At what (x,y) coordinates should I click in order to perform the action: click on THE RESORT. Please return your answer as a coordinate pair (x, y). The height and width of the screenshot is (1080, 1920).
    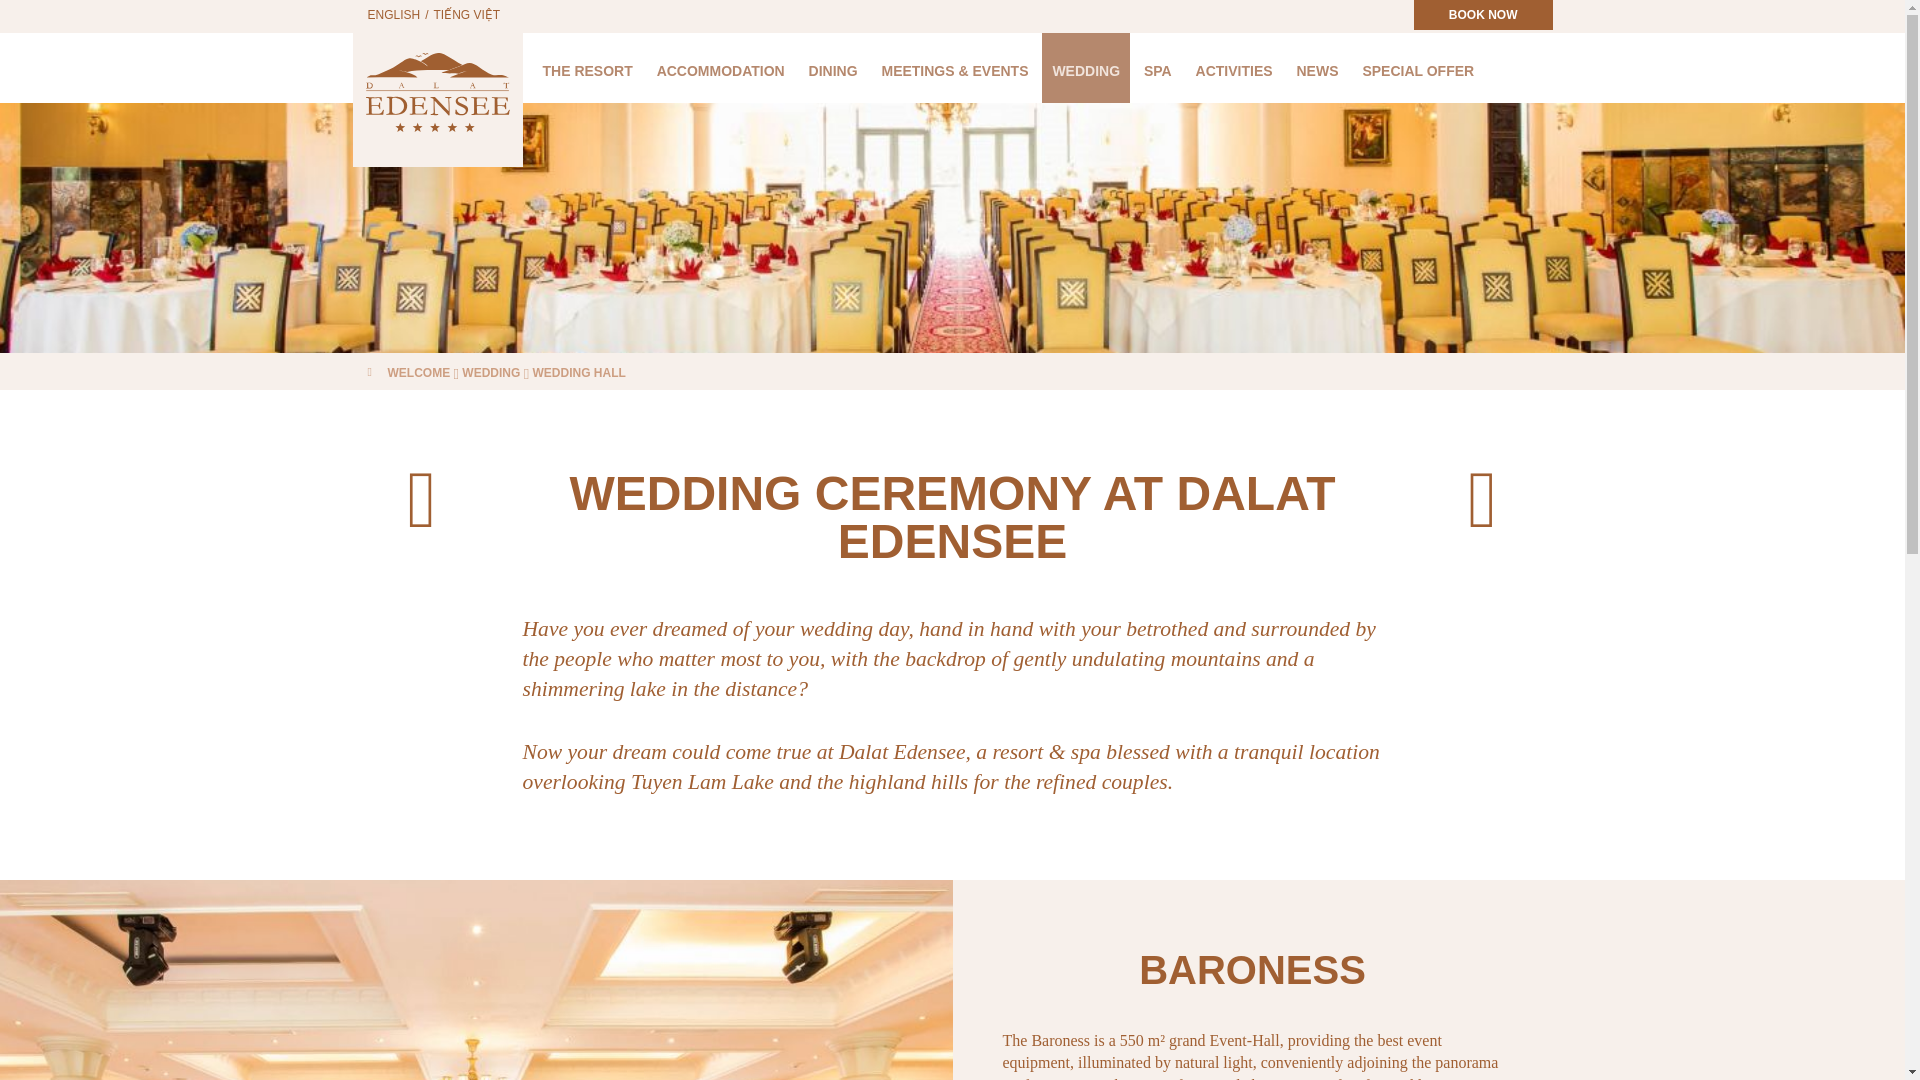
    Looking at the image, I should click on (586, 68).